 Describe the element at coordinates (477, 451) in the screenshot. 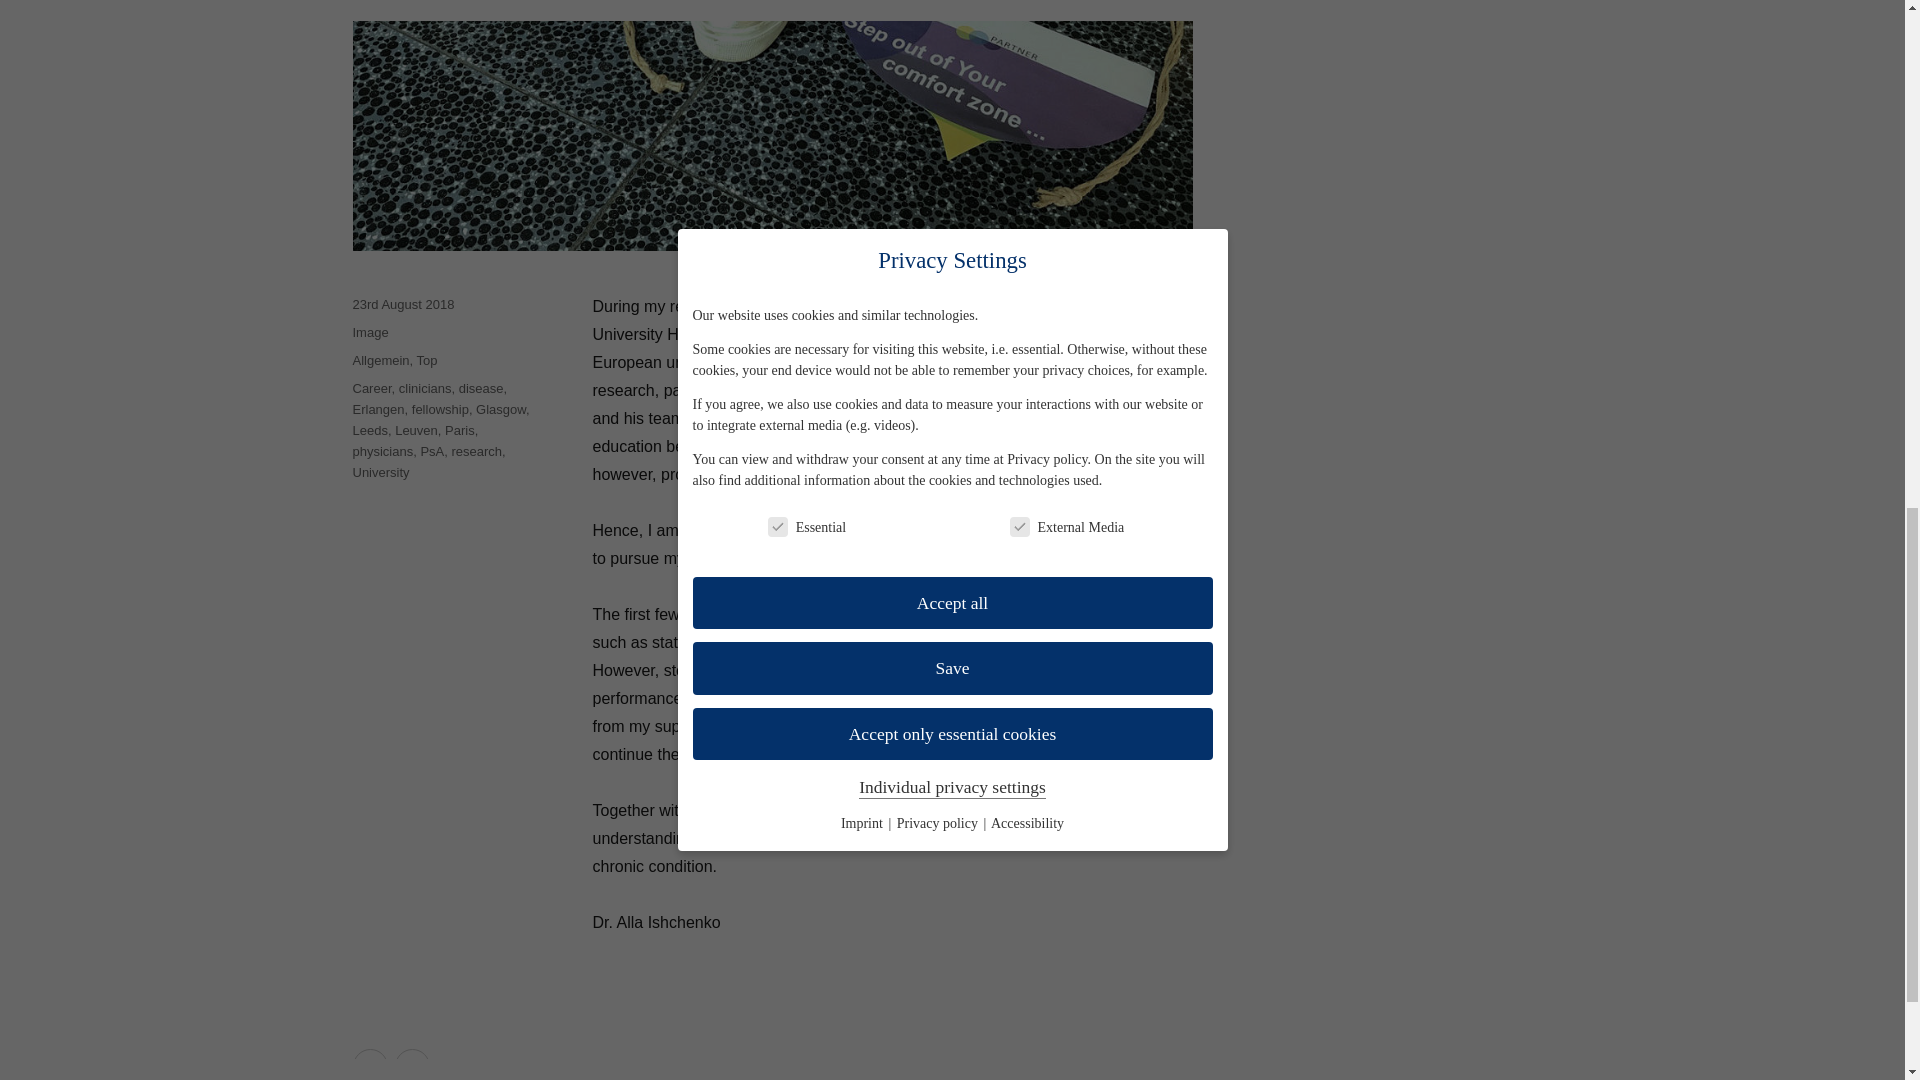

I see `research` at that location.